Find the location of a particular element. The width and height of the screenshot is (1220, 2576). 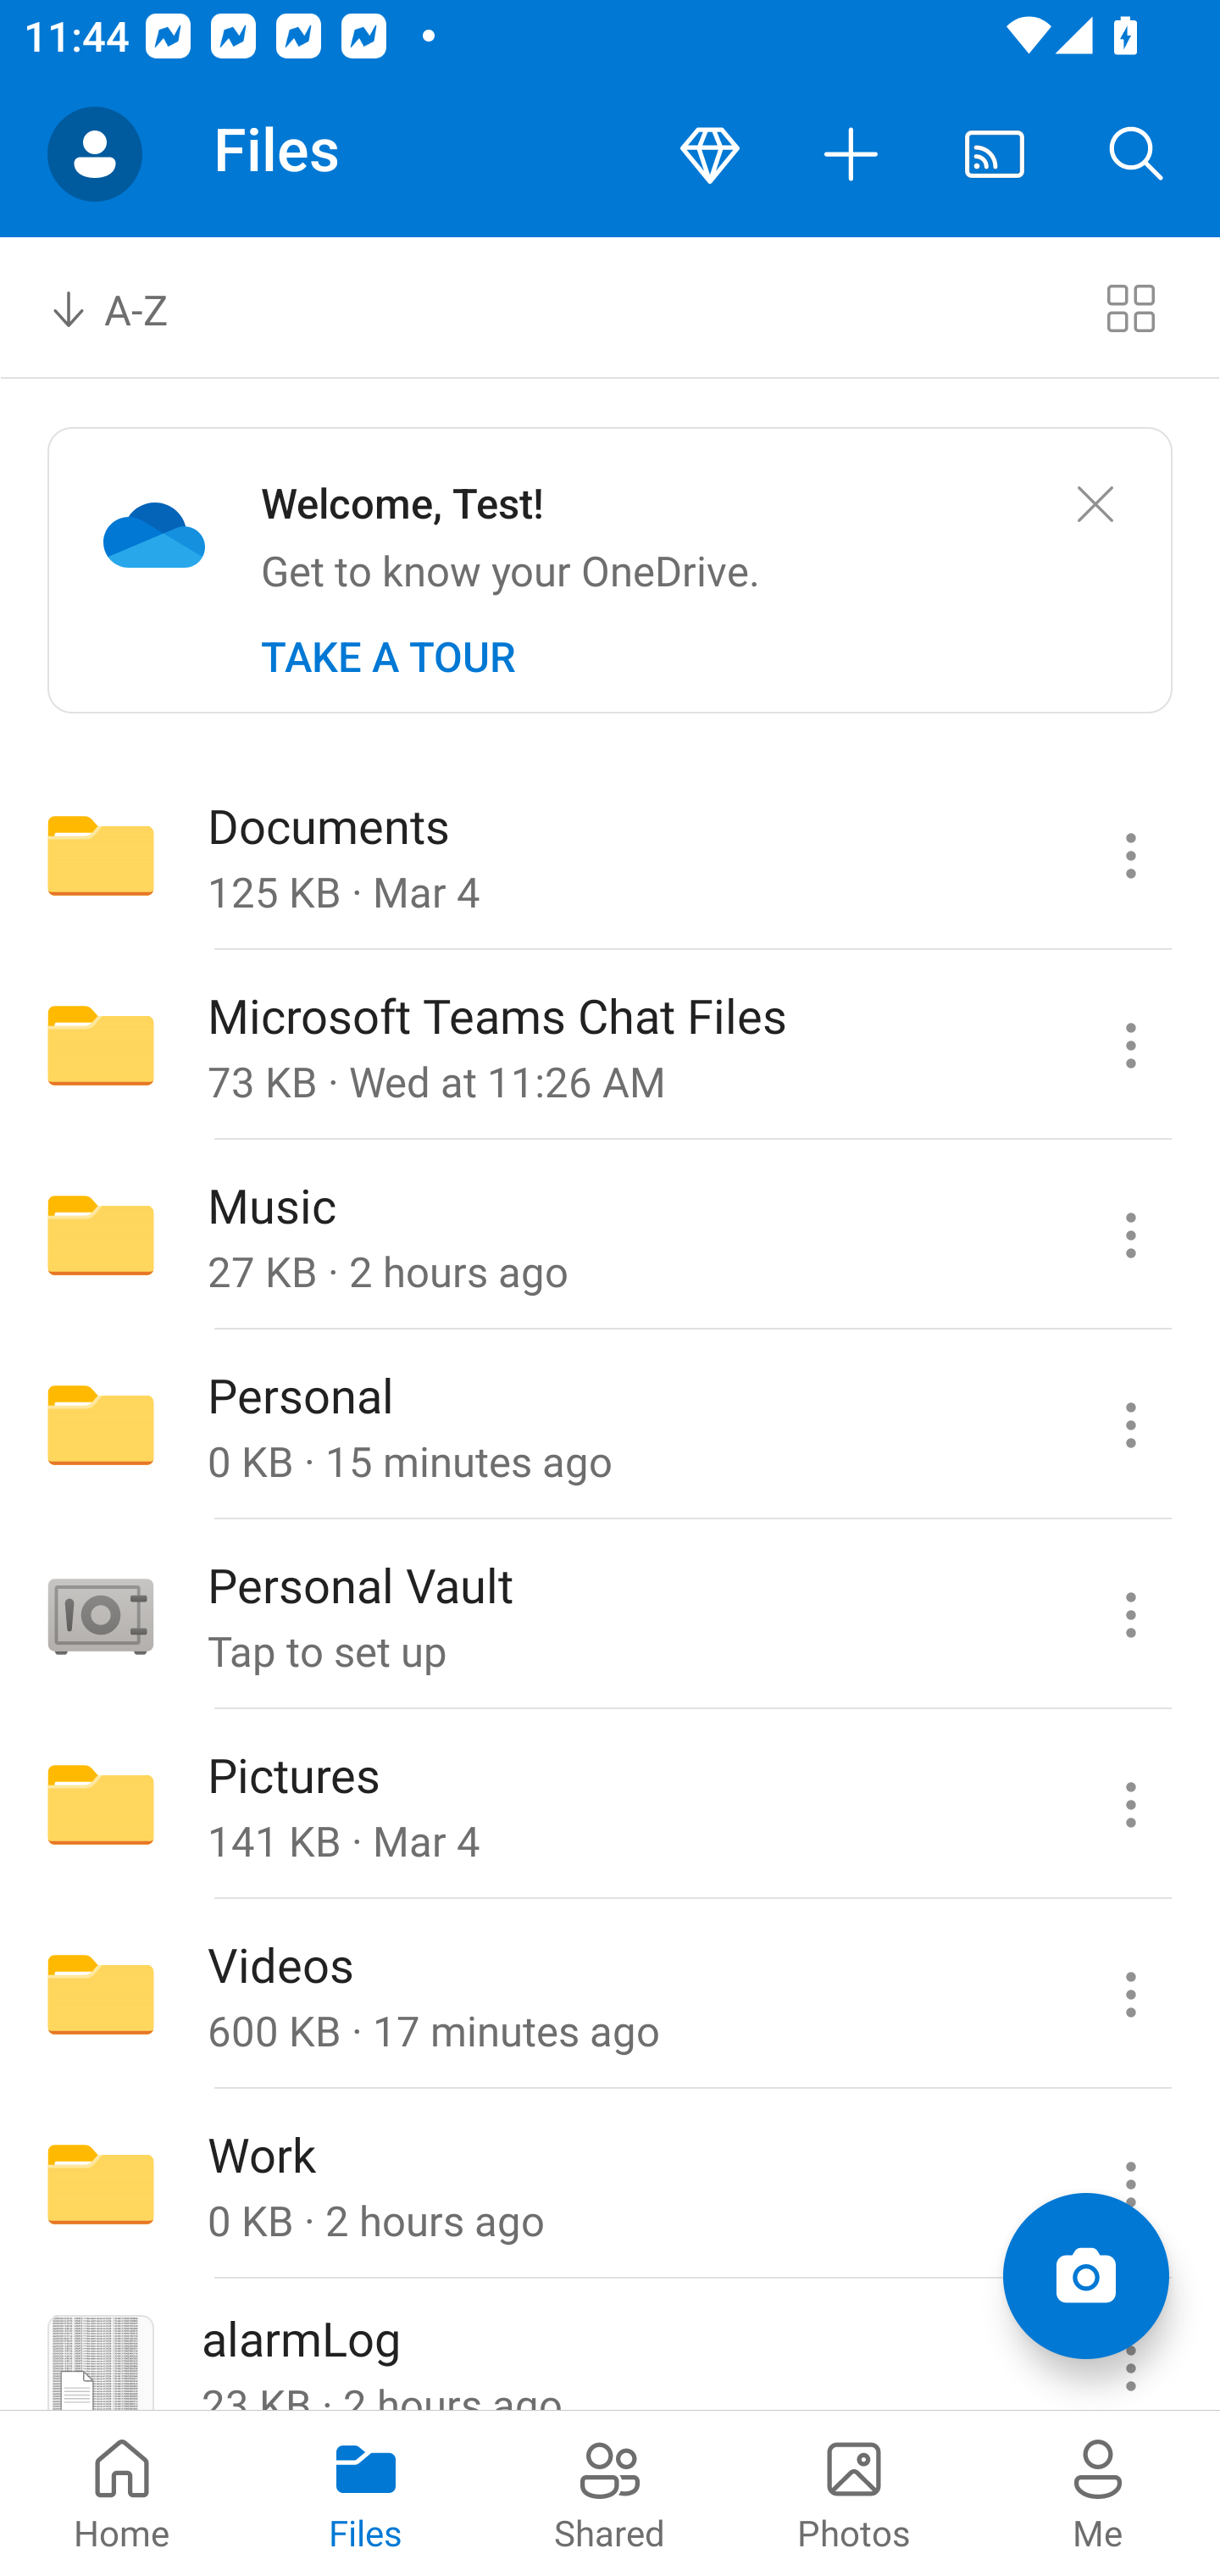

Personal commands is located at coordinates (1130, 1424).